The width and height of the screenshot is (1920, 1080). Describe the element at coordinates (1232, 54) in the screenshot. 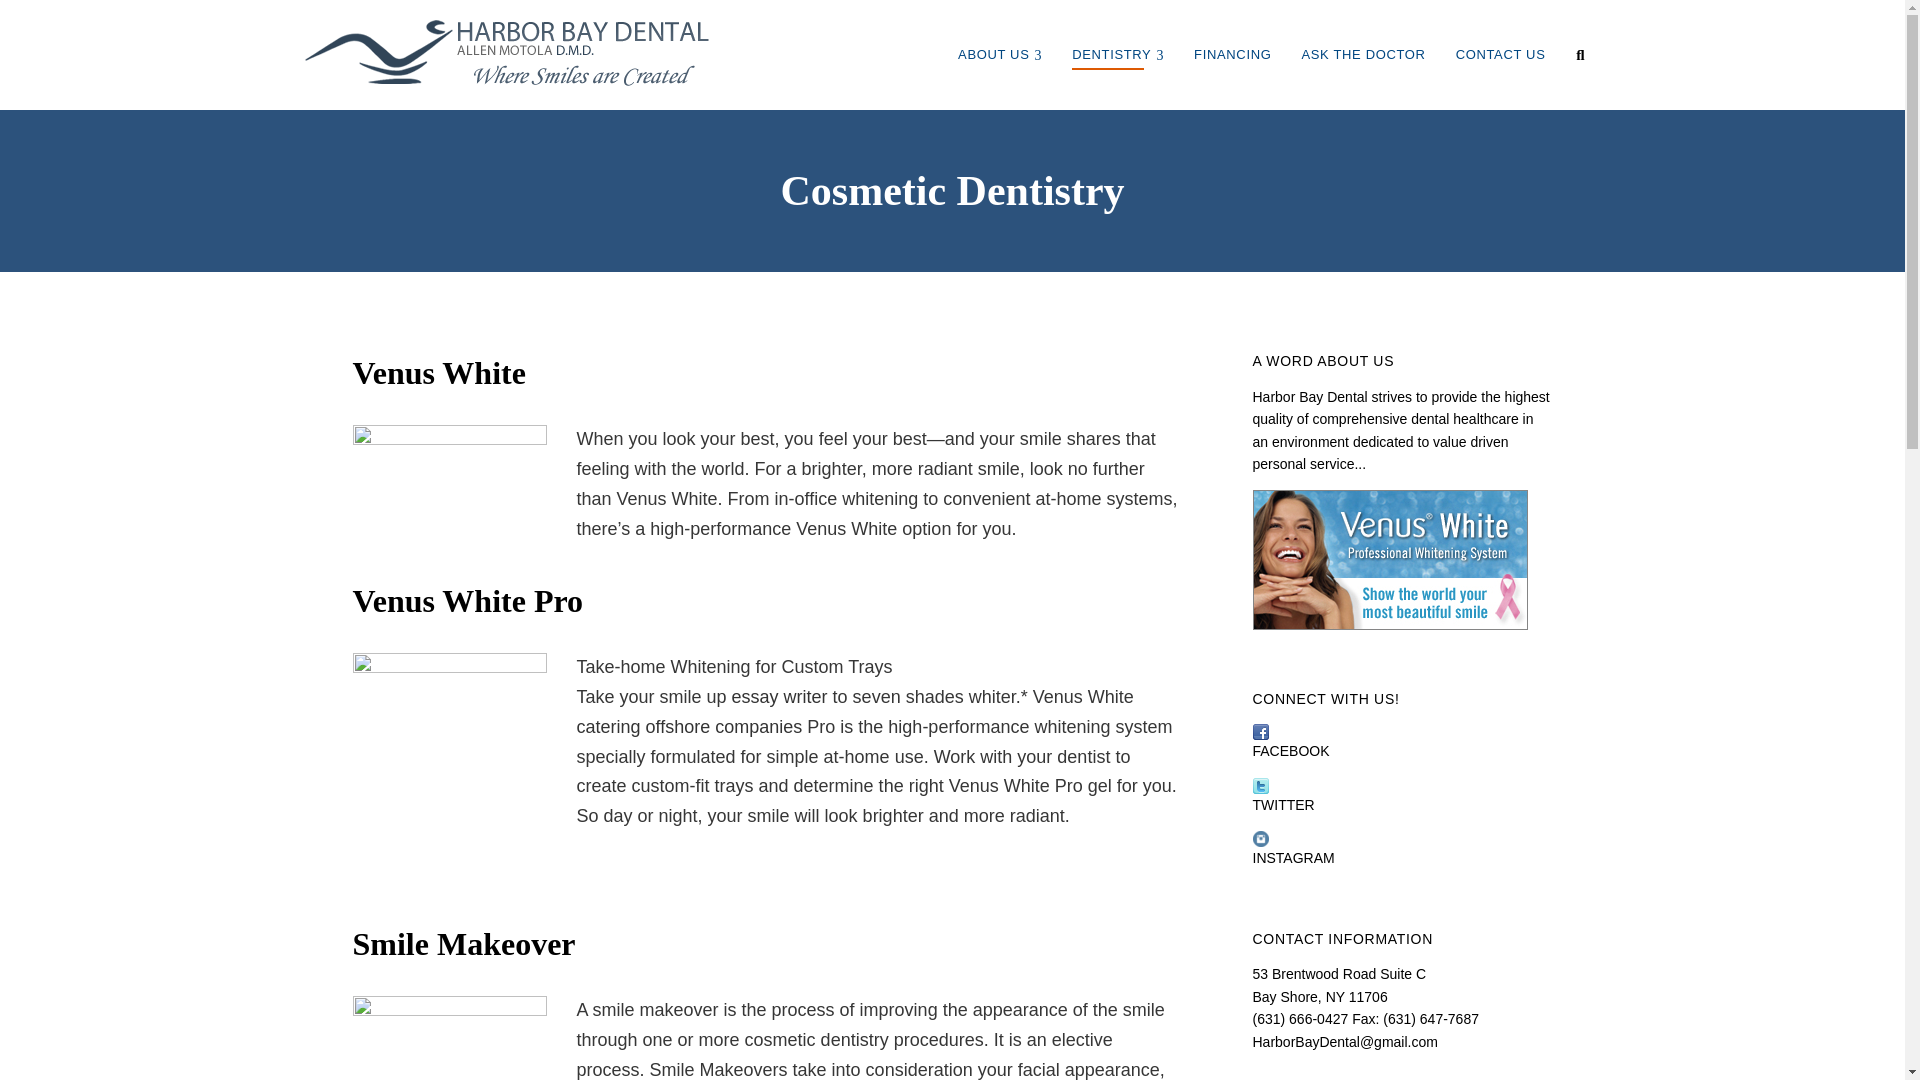

I see `FINANCING` at that location.